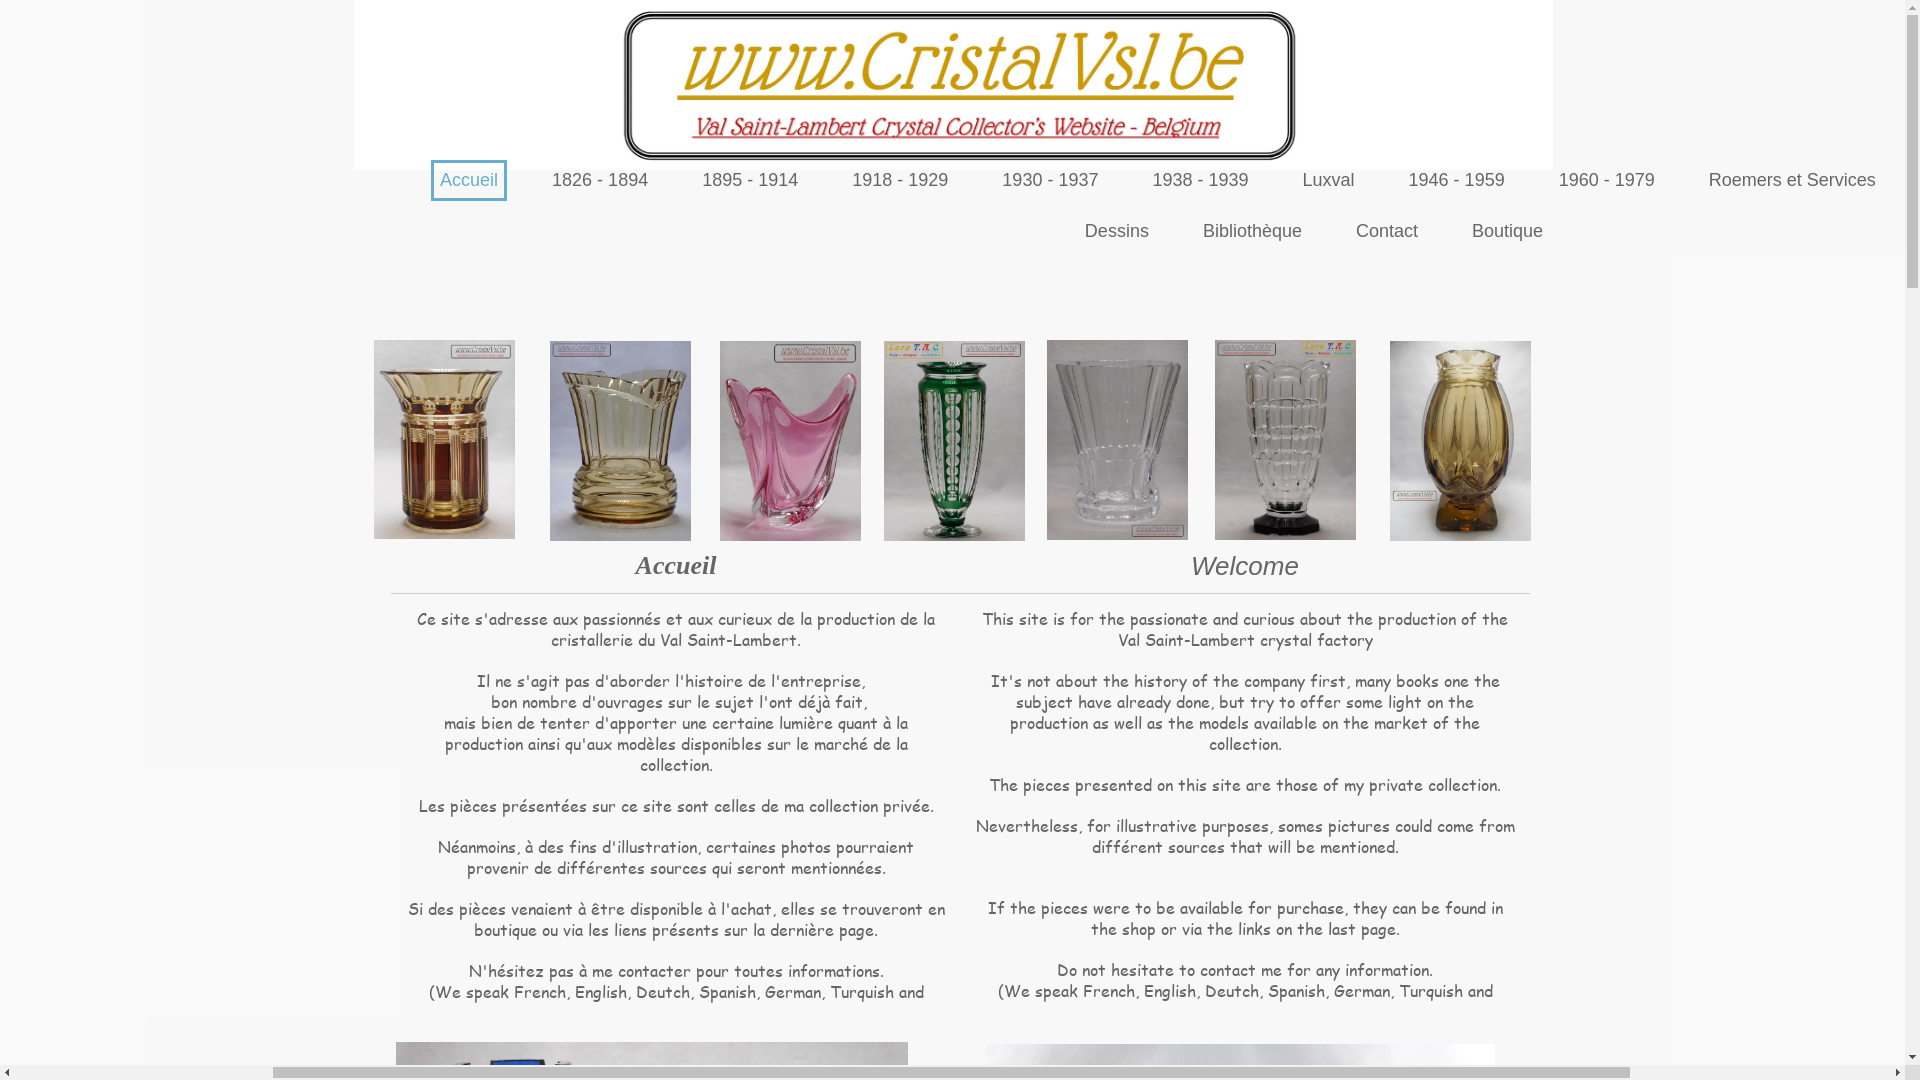 Image resolution: width=1920 pixels, height=1080 pixels. I want to click on 1946 - 1959, so click(1820, 180).